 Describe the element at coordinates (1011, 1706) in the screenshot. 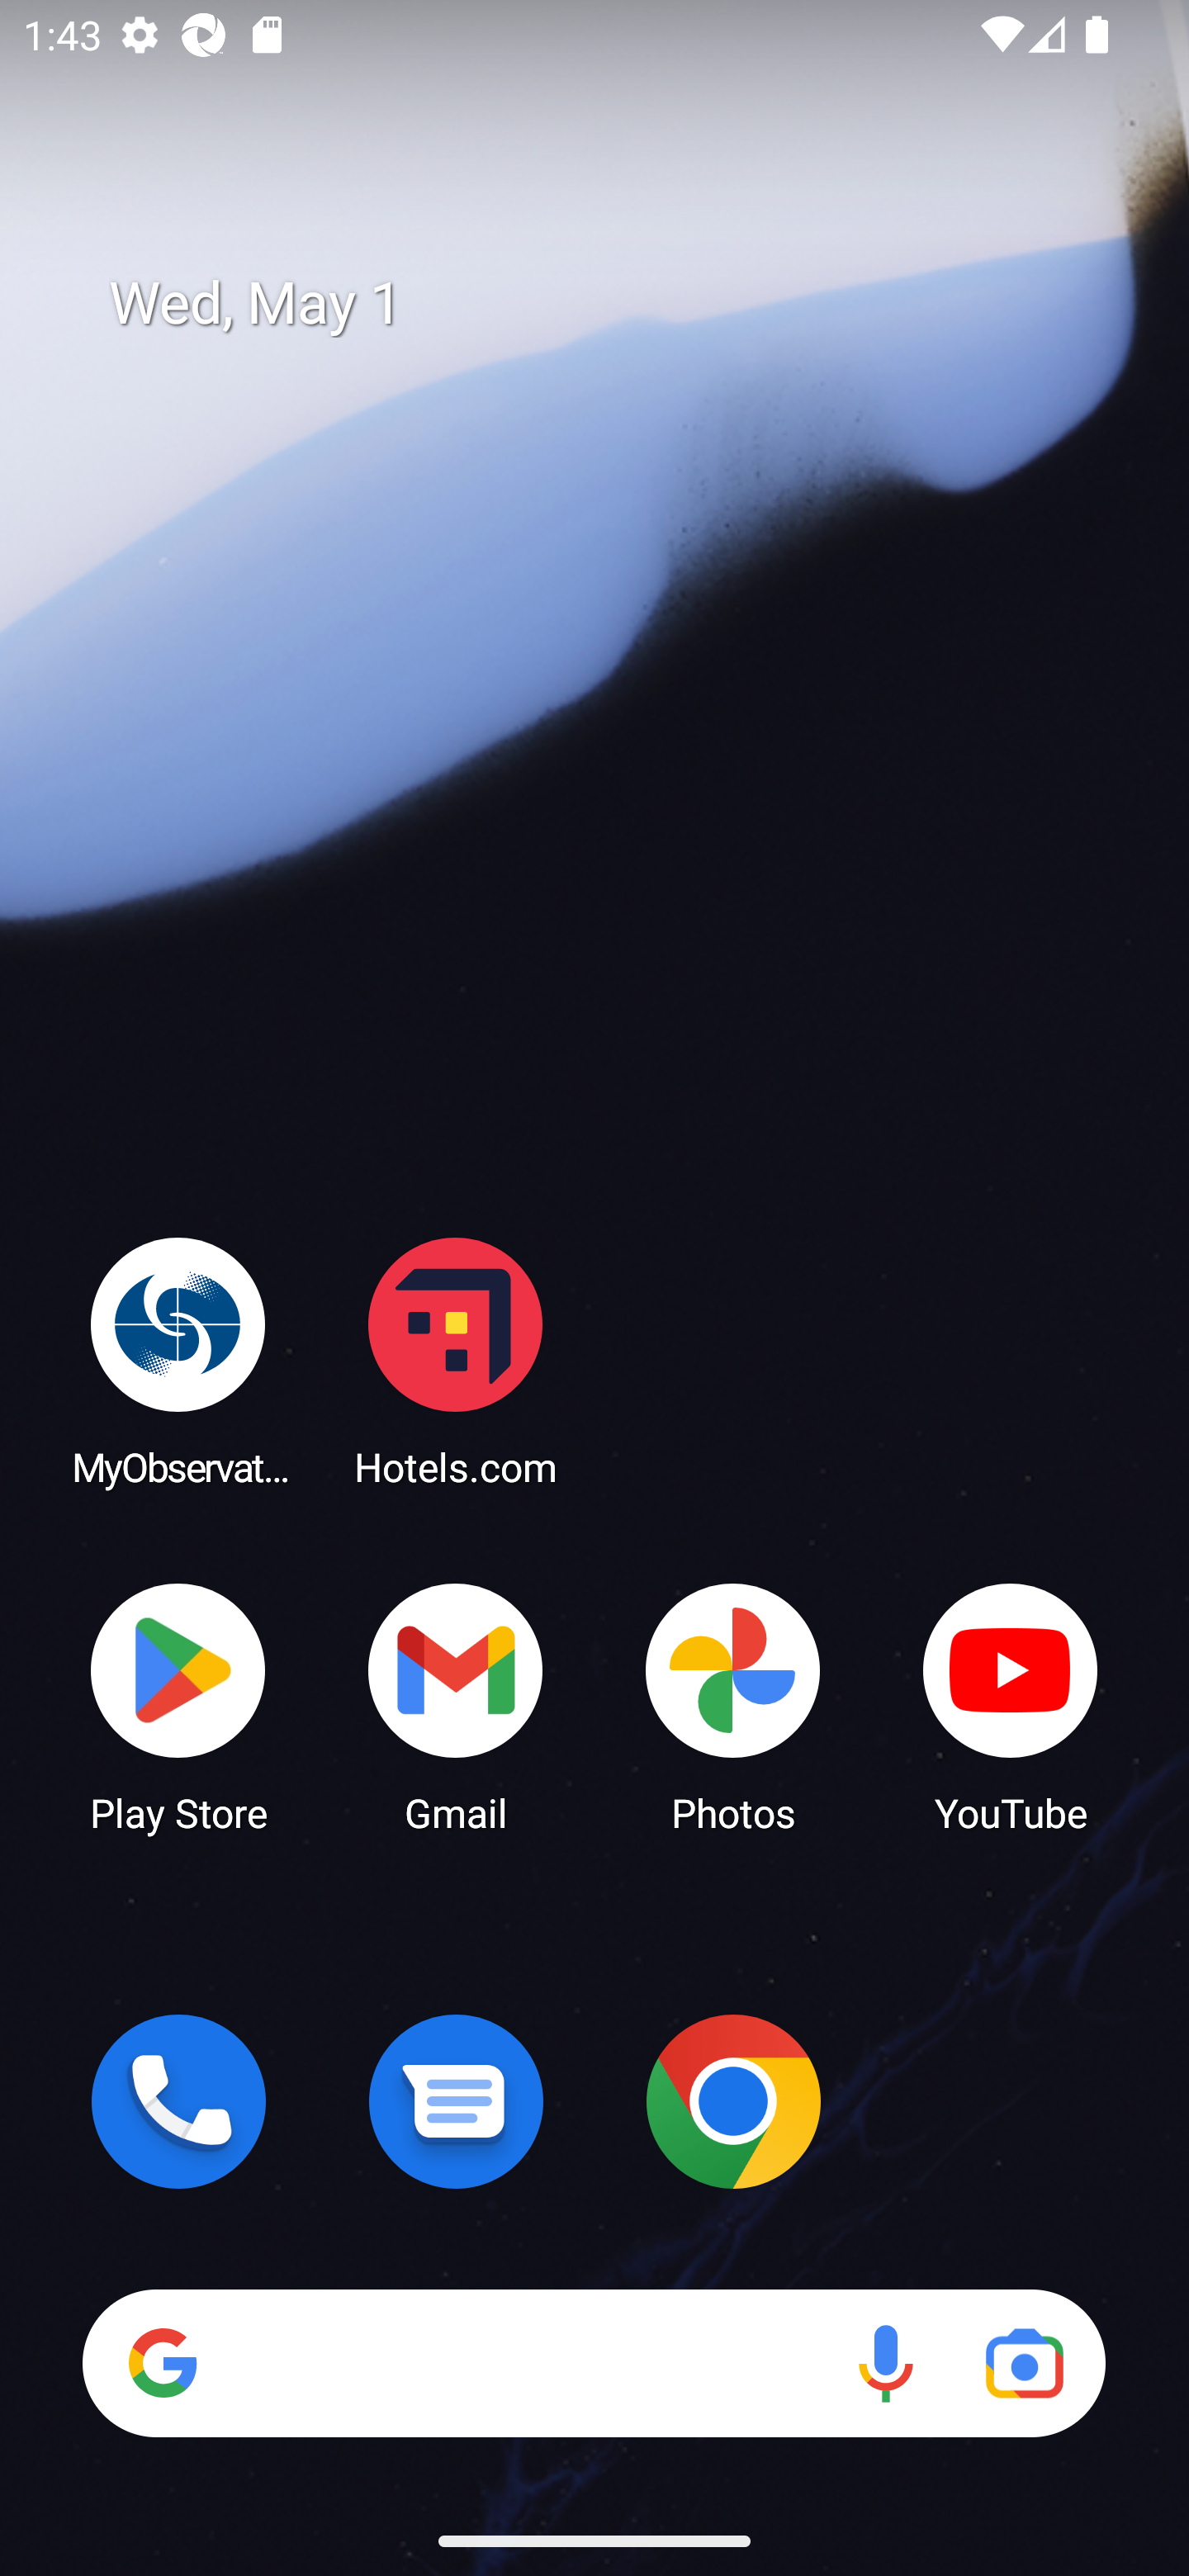

I see `YouTube` at that location.